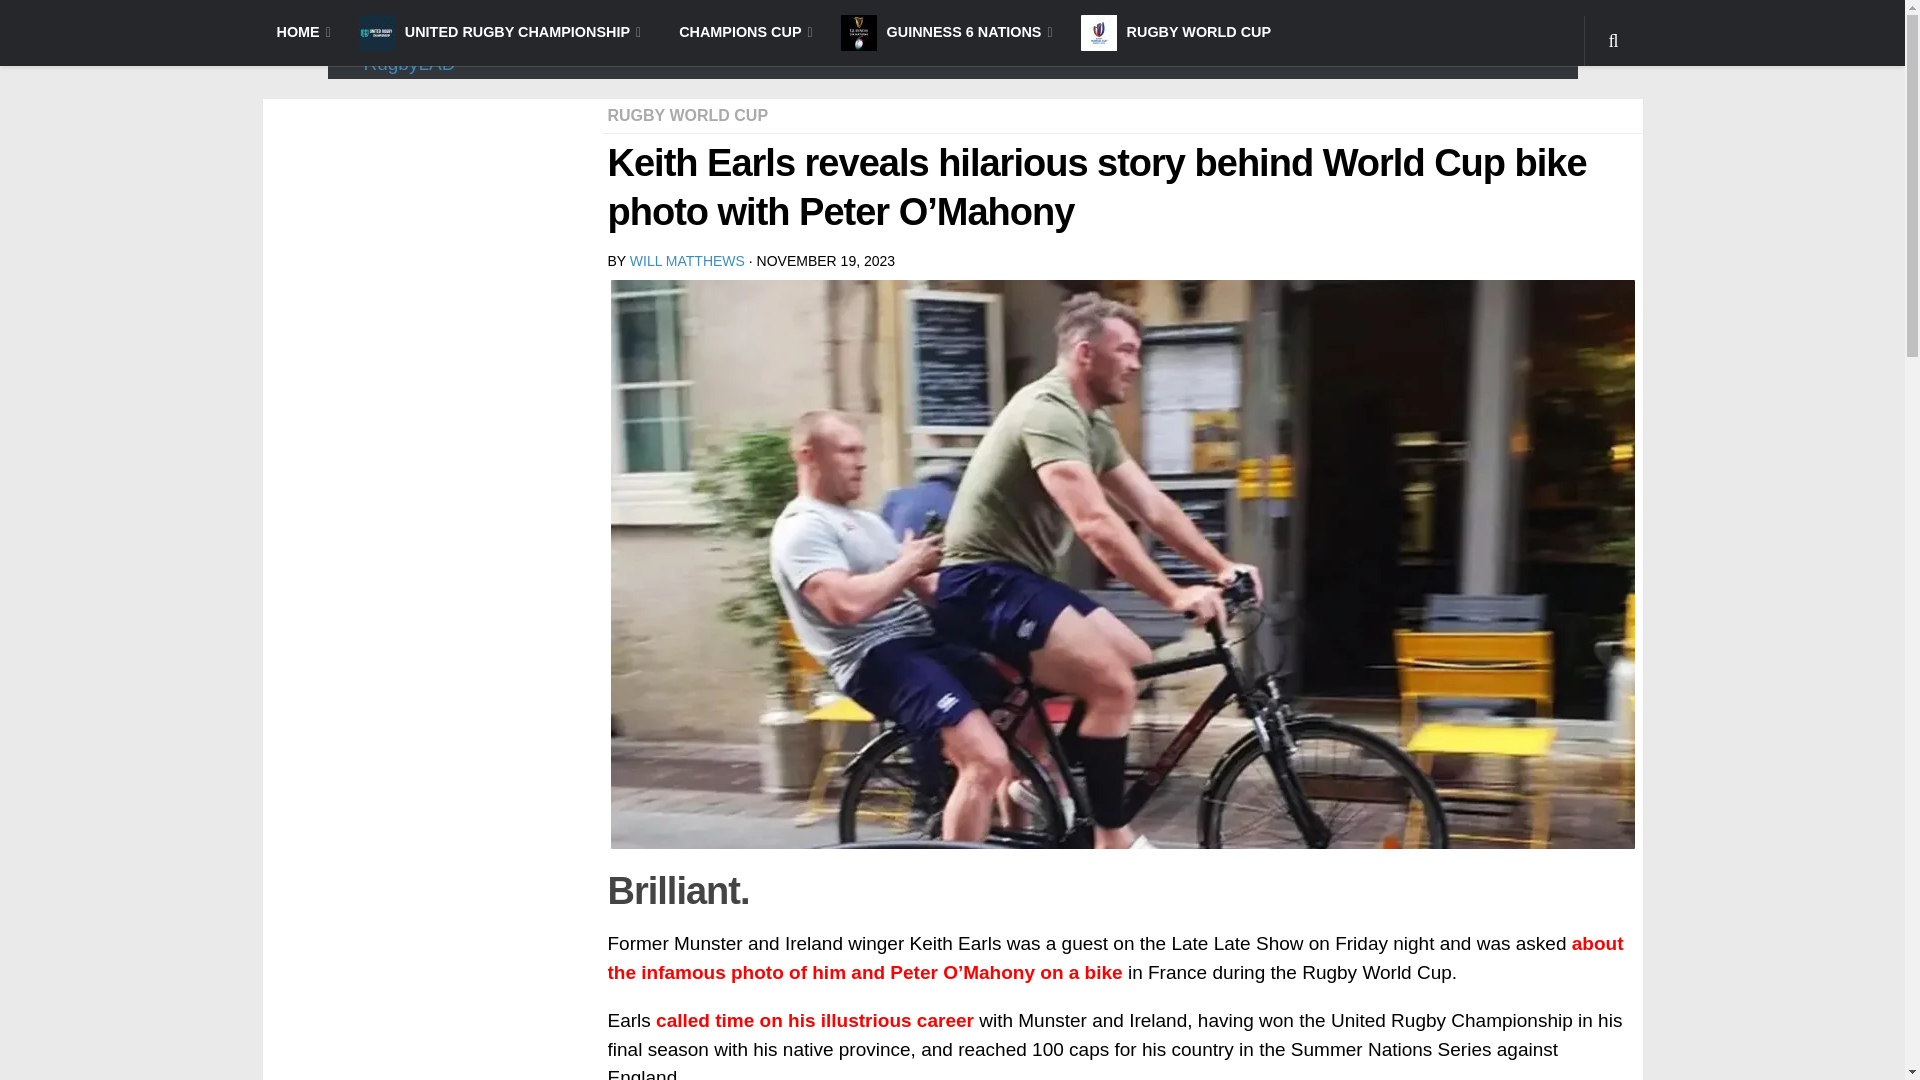 The height and width of the screenshot is (1080, 1920). I want to click on Posts by Will Matthews, so click(686, 260).